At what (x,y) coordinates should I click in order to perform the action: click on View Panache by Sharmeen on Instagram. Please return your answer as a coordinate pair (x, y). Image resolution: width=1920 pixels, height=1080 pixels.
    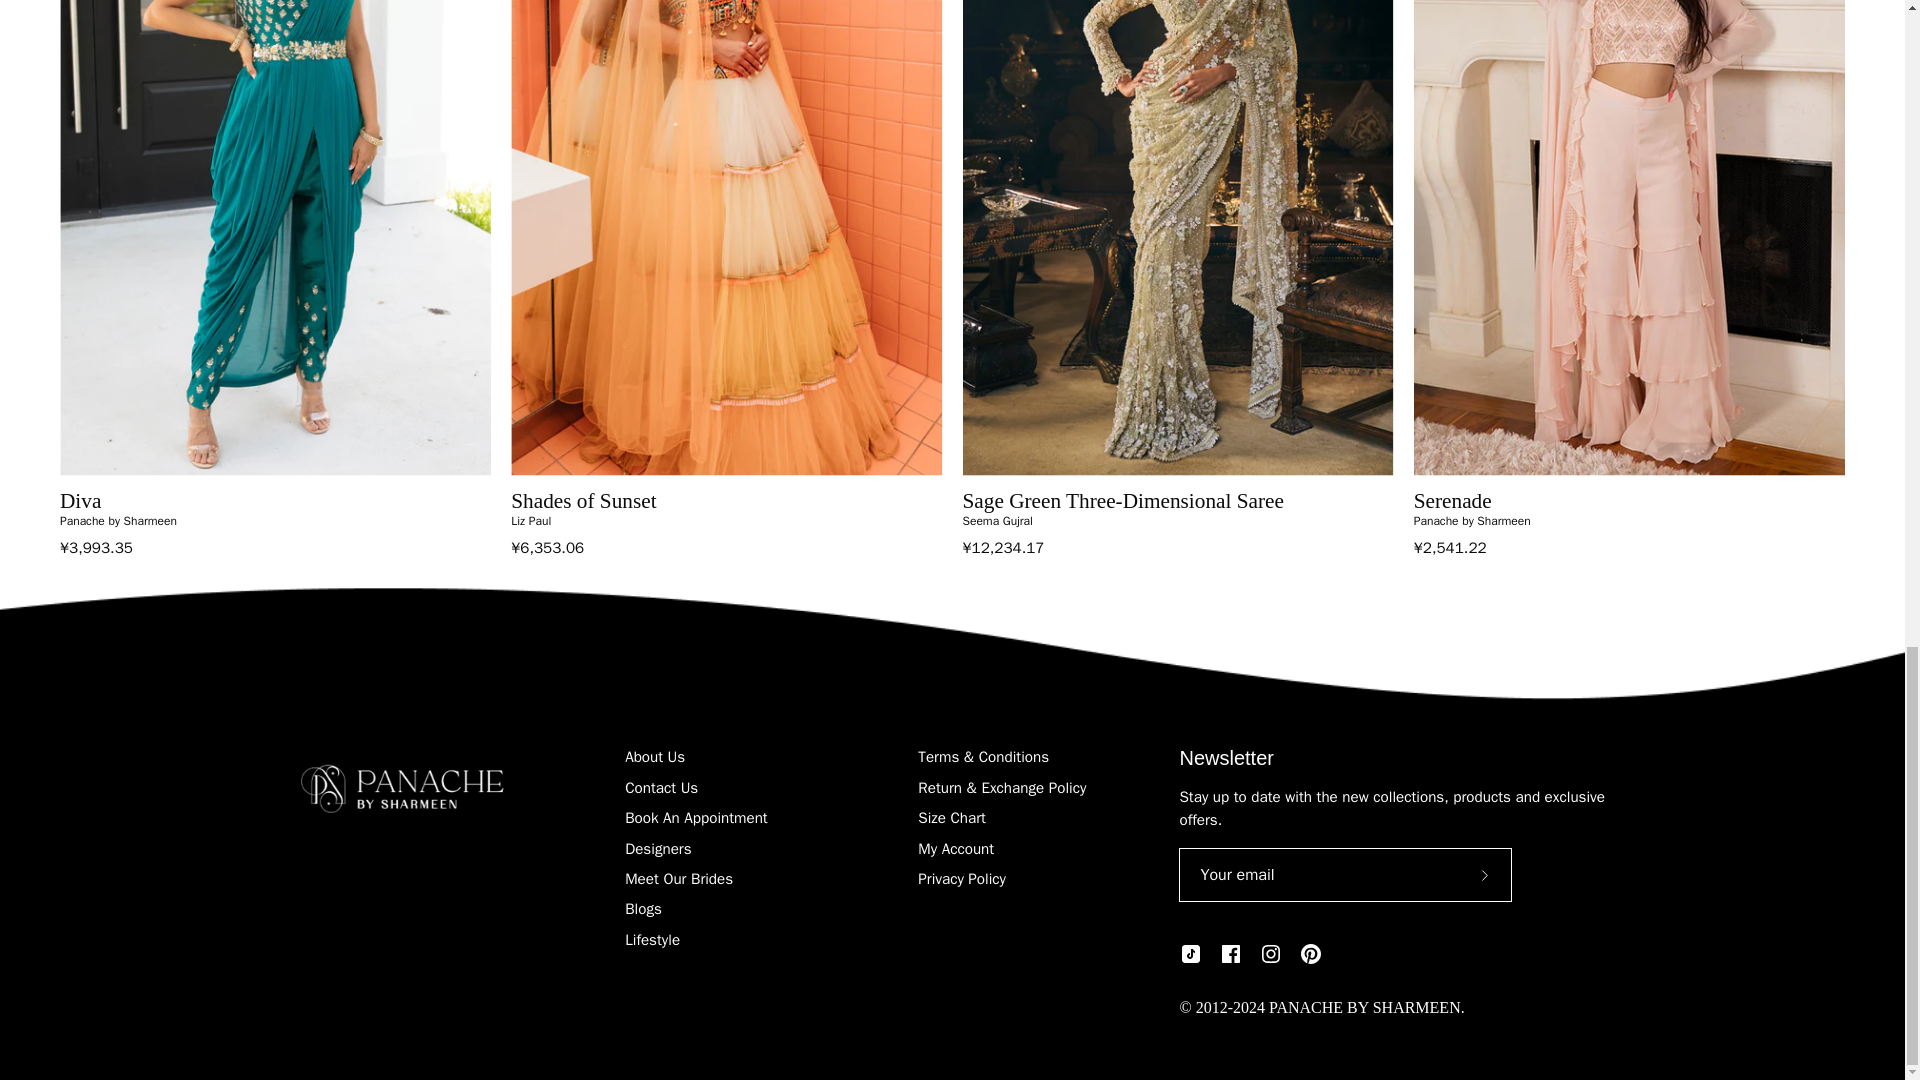
    Looking at the image, I should click on (1270, 953).